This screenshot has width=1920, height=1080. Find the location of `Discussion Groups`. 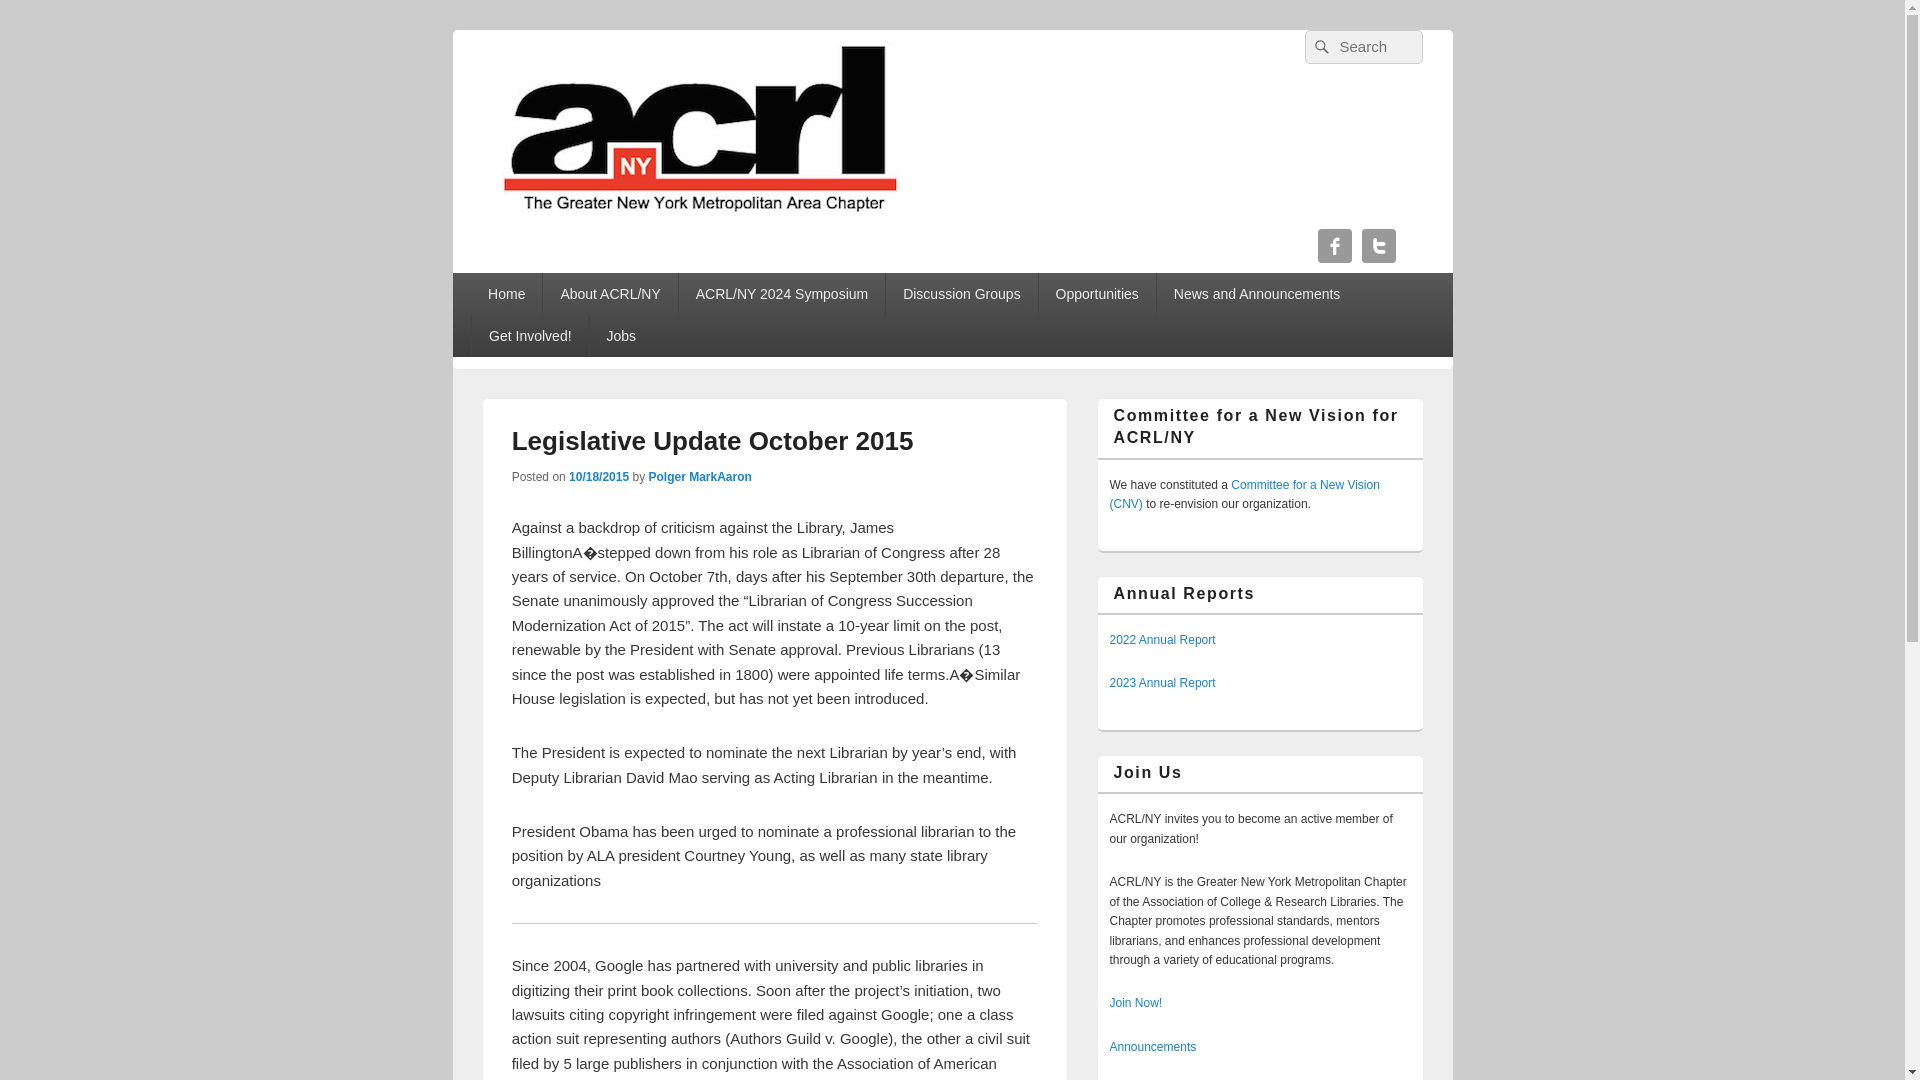

Discussion Groups is located at coordinates (960, 294).